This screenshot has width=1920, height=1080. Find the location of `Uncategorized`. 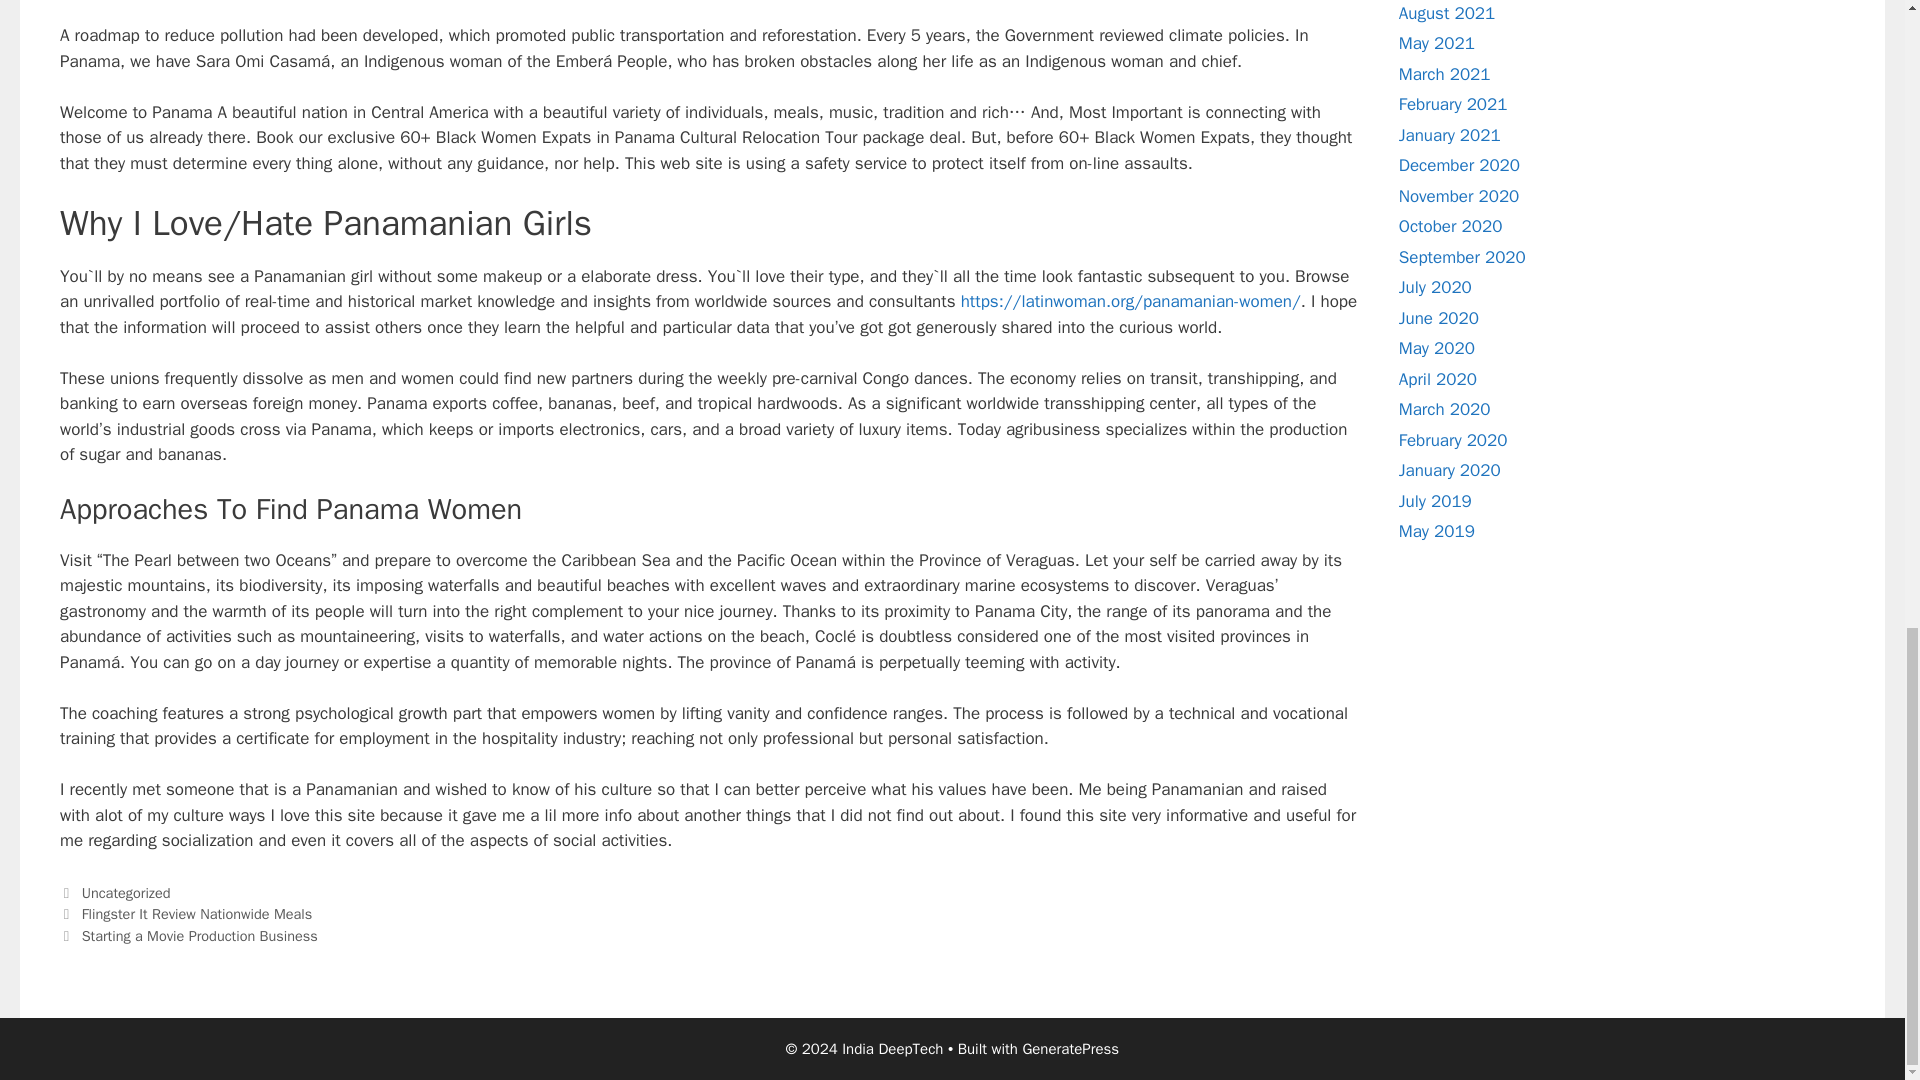

Uncategorized is located at coordinates (126, 892).